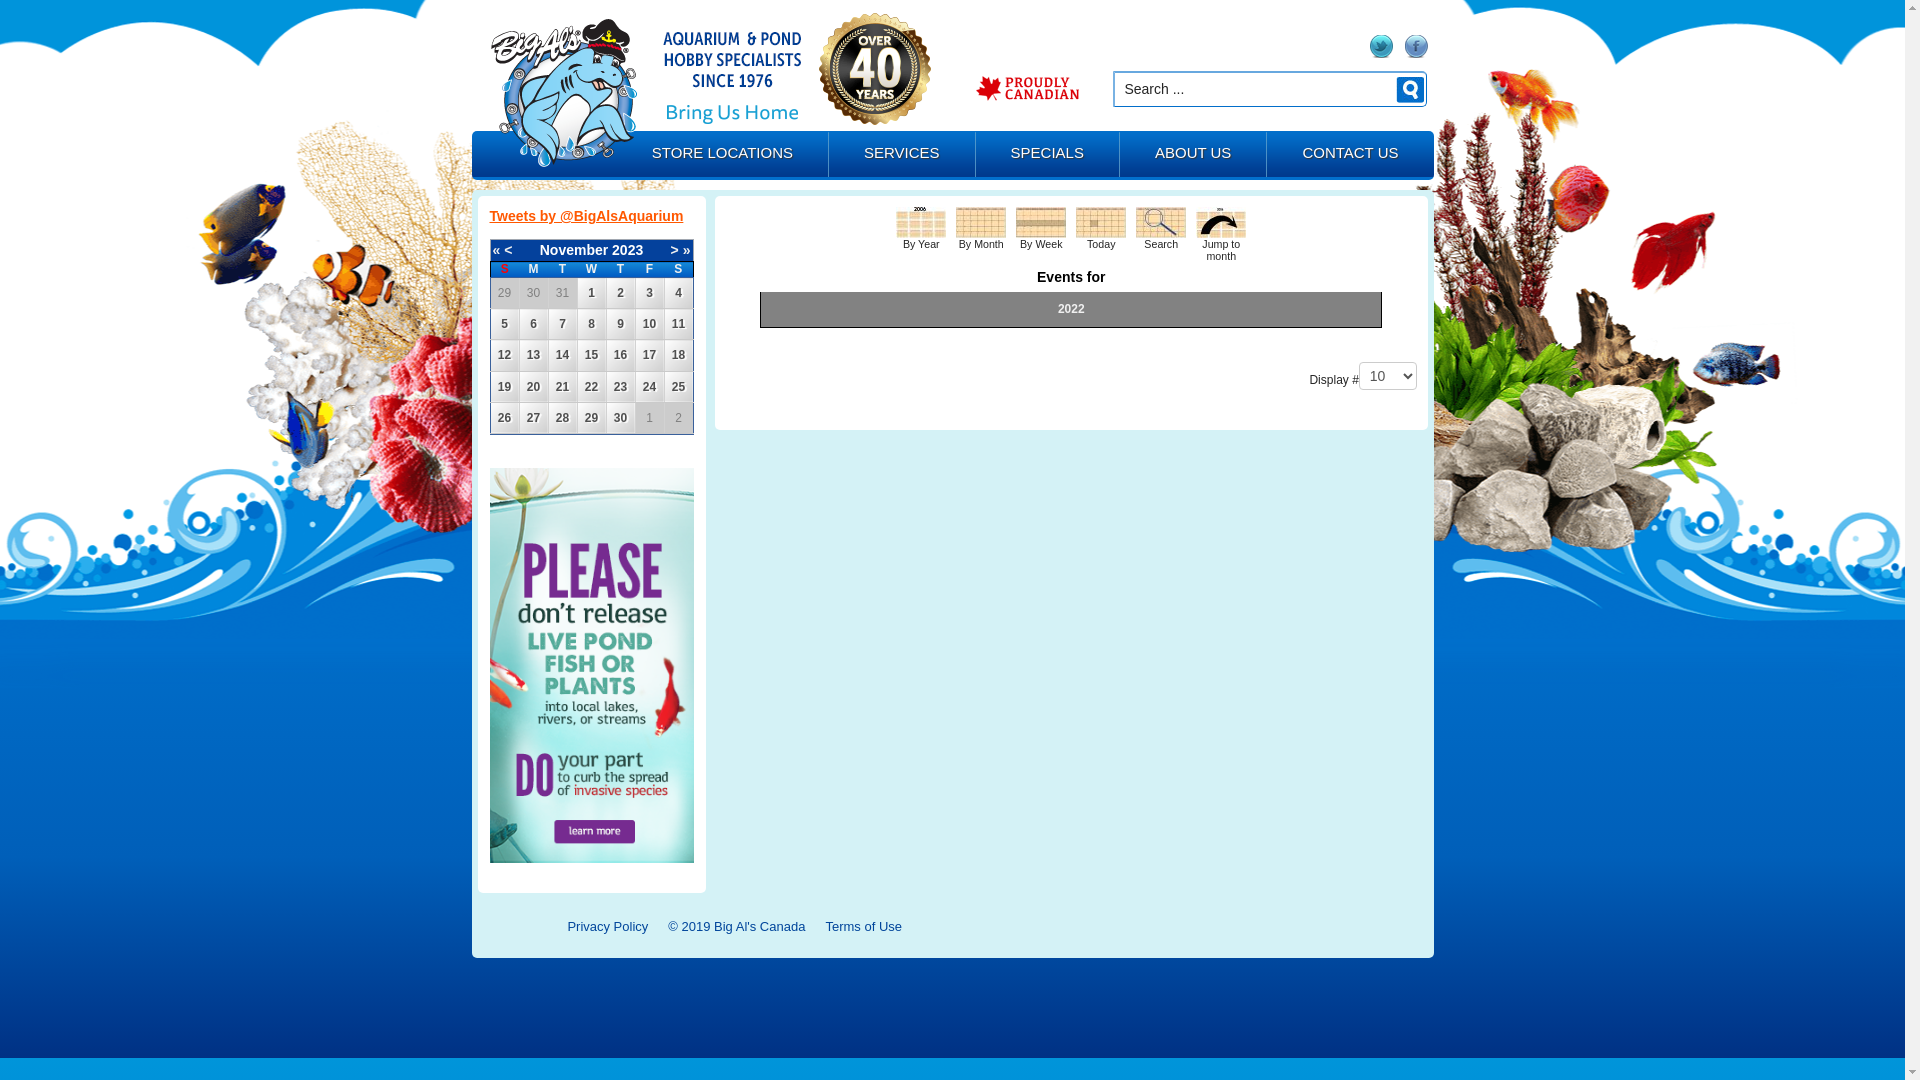  What do you see at coordinates (592, 355) in the screenshot?
I see `15` at bounding box center [592, 355].